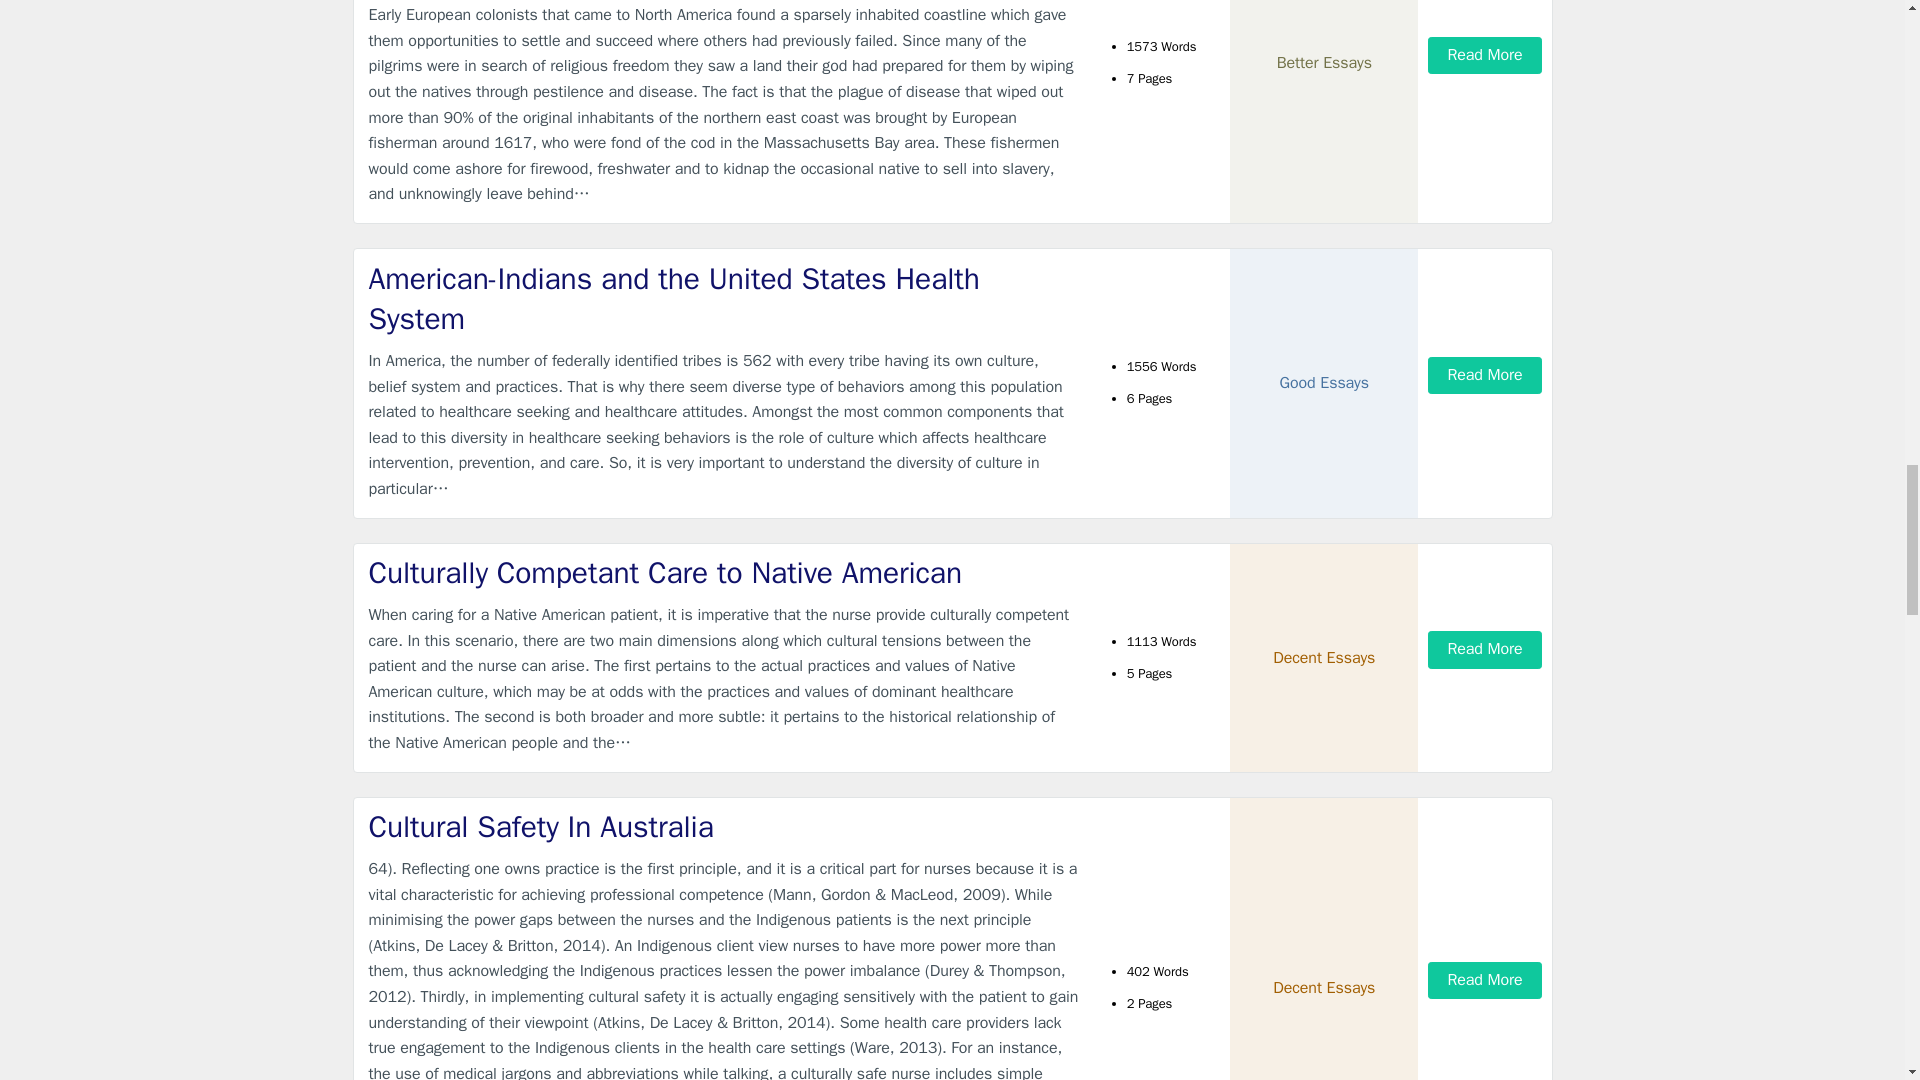 The width and height of the screenshot is (1920, 1080). What do you see at coordinates (1484, 376) in the screenshot?
I see `Read More` at bounding box center [1484, 376].